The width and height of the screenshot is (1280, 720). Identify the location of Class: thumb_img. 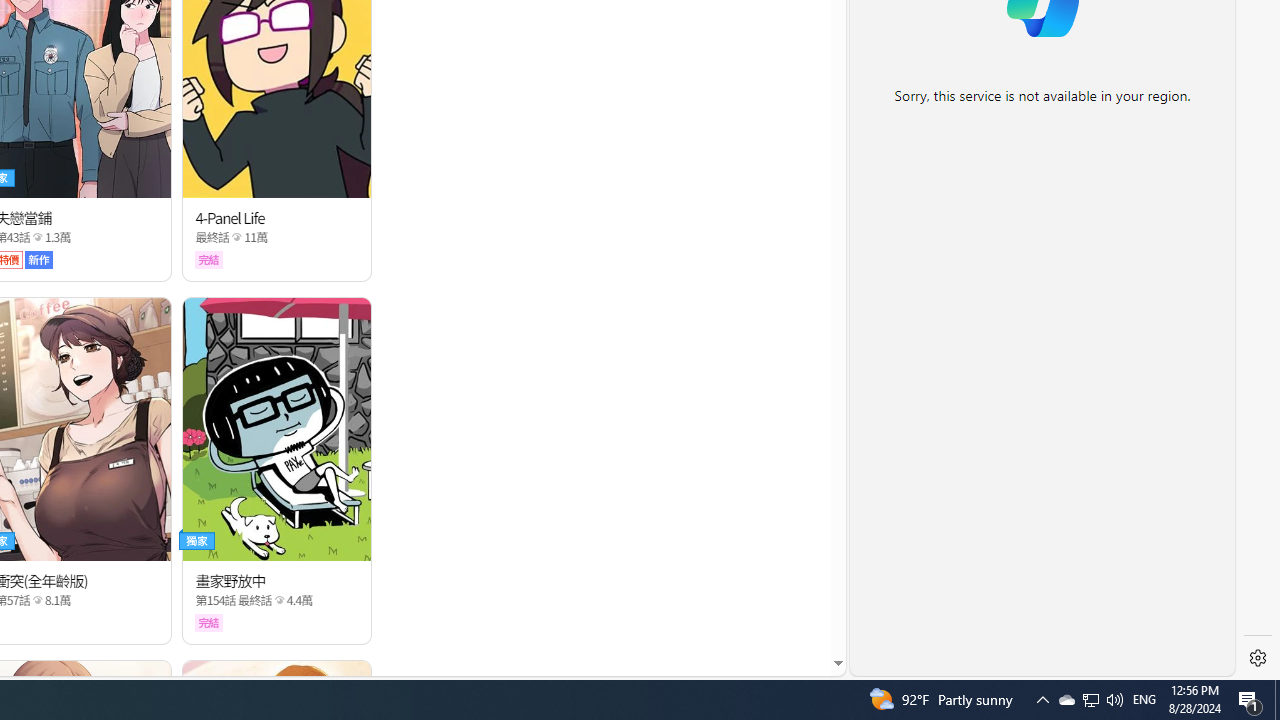
(278, 428).